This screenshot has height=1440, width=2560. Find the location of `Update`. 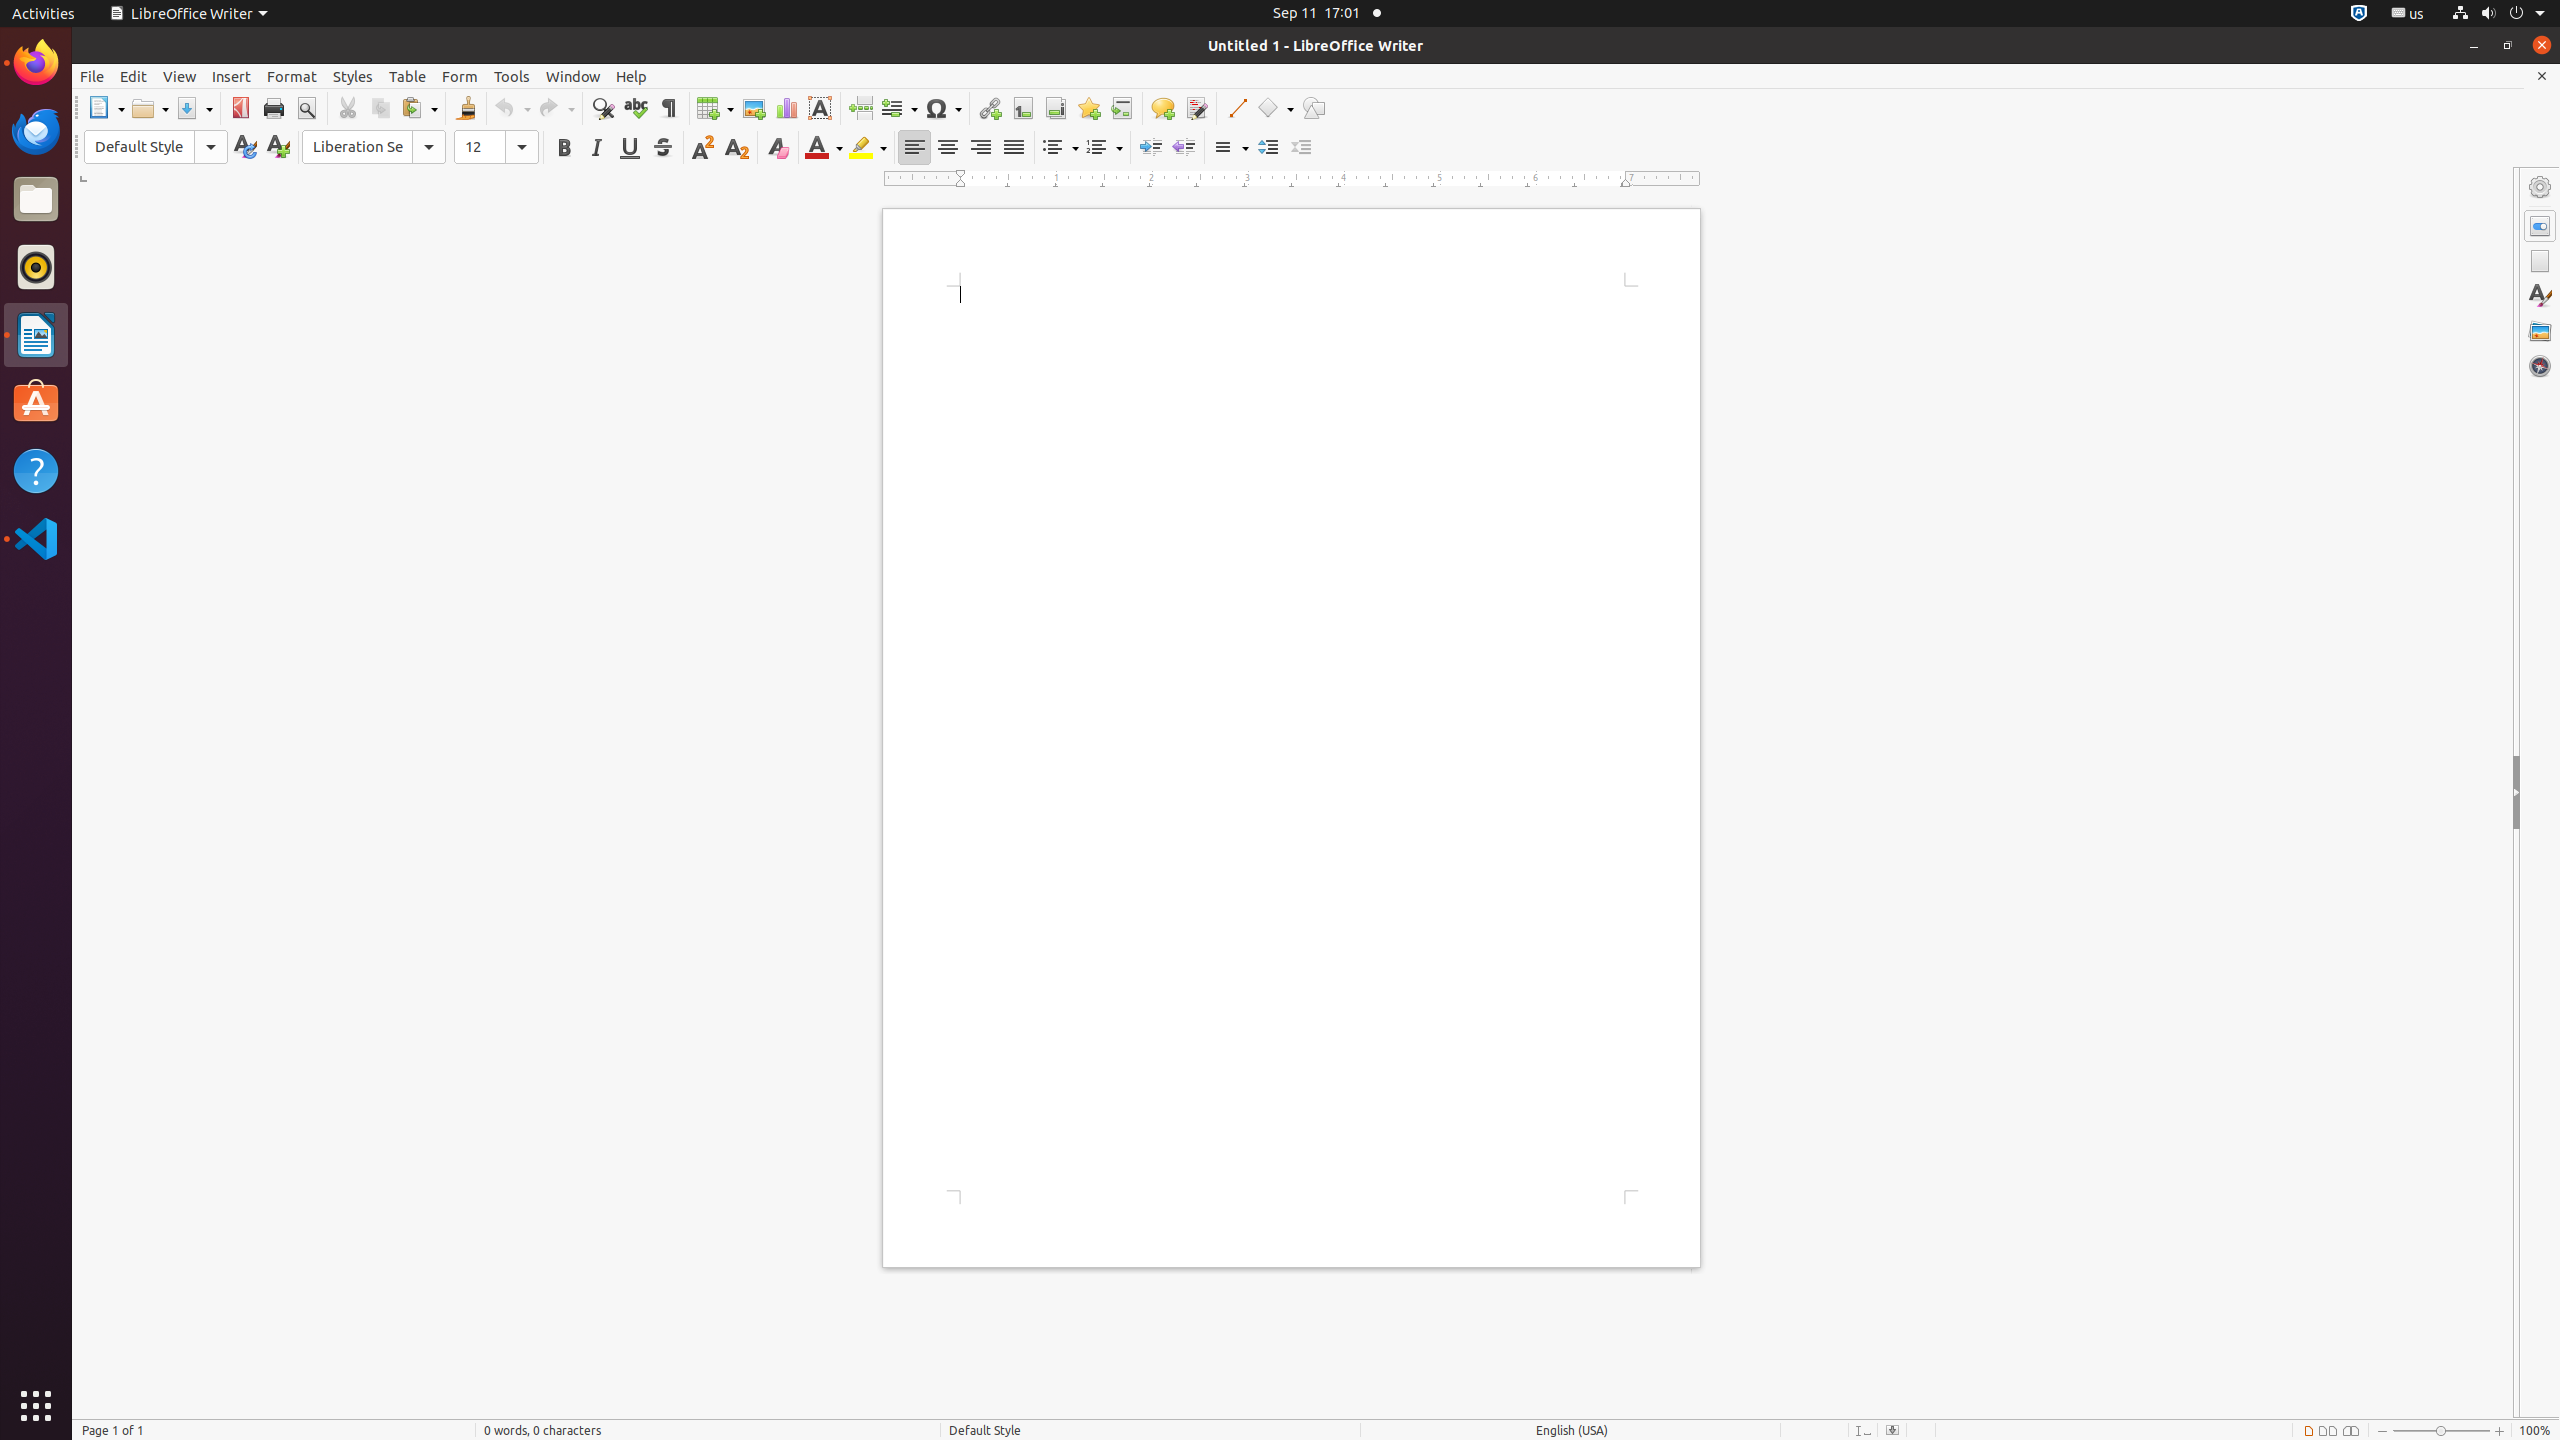

Update is located at coordinates (244, 148).